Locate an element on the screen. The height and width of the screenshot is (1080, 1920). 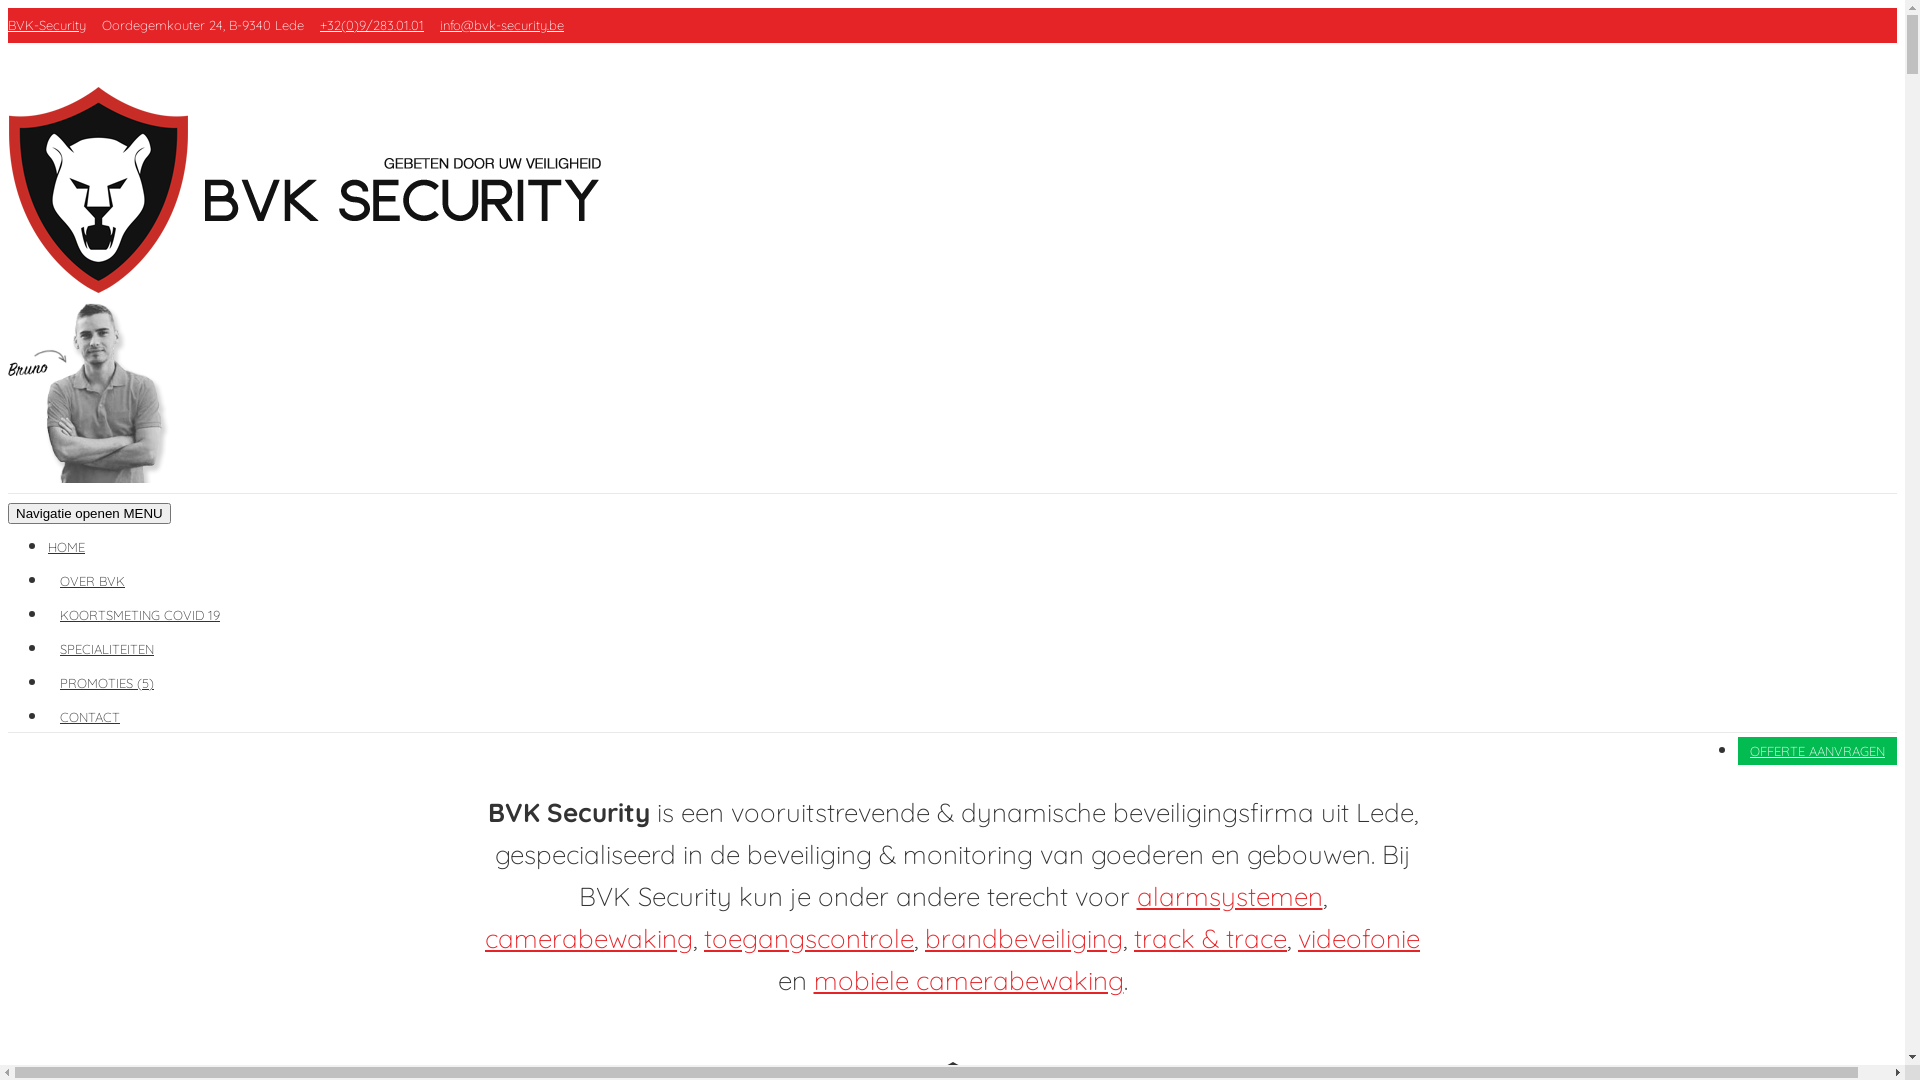
camerabewaking is located at coordinates (589, 938).